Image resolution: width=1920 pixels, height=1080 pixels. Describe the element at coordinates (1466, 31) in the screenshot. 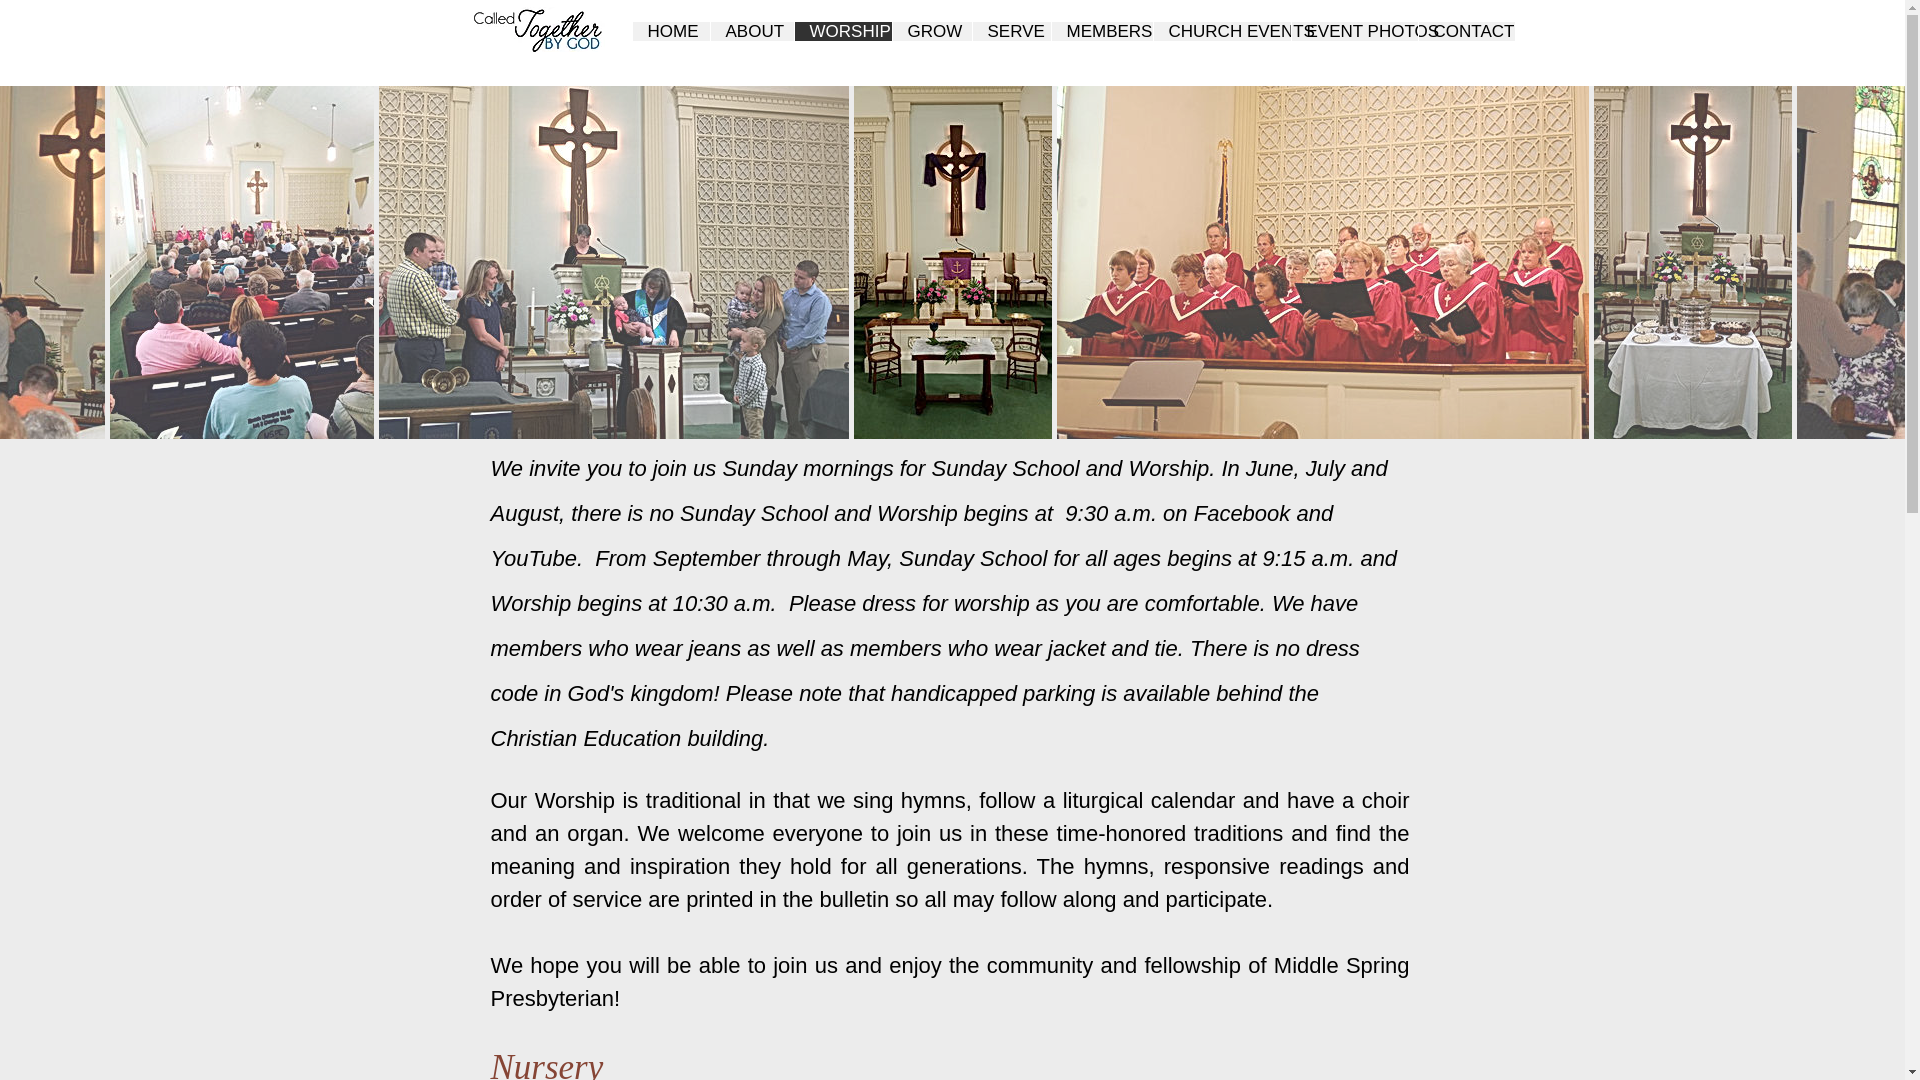

I see `CONTACT` at that location.